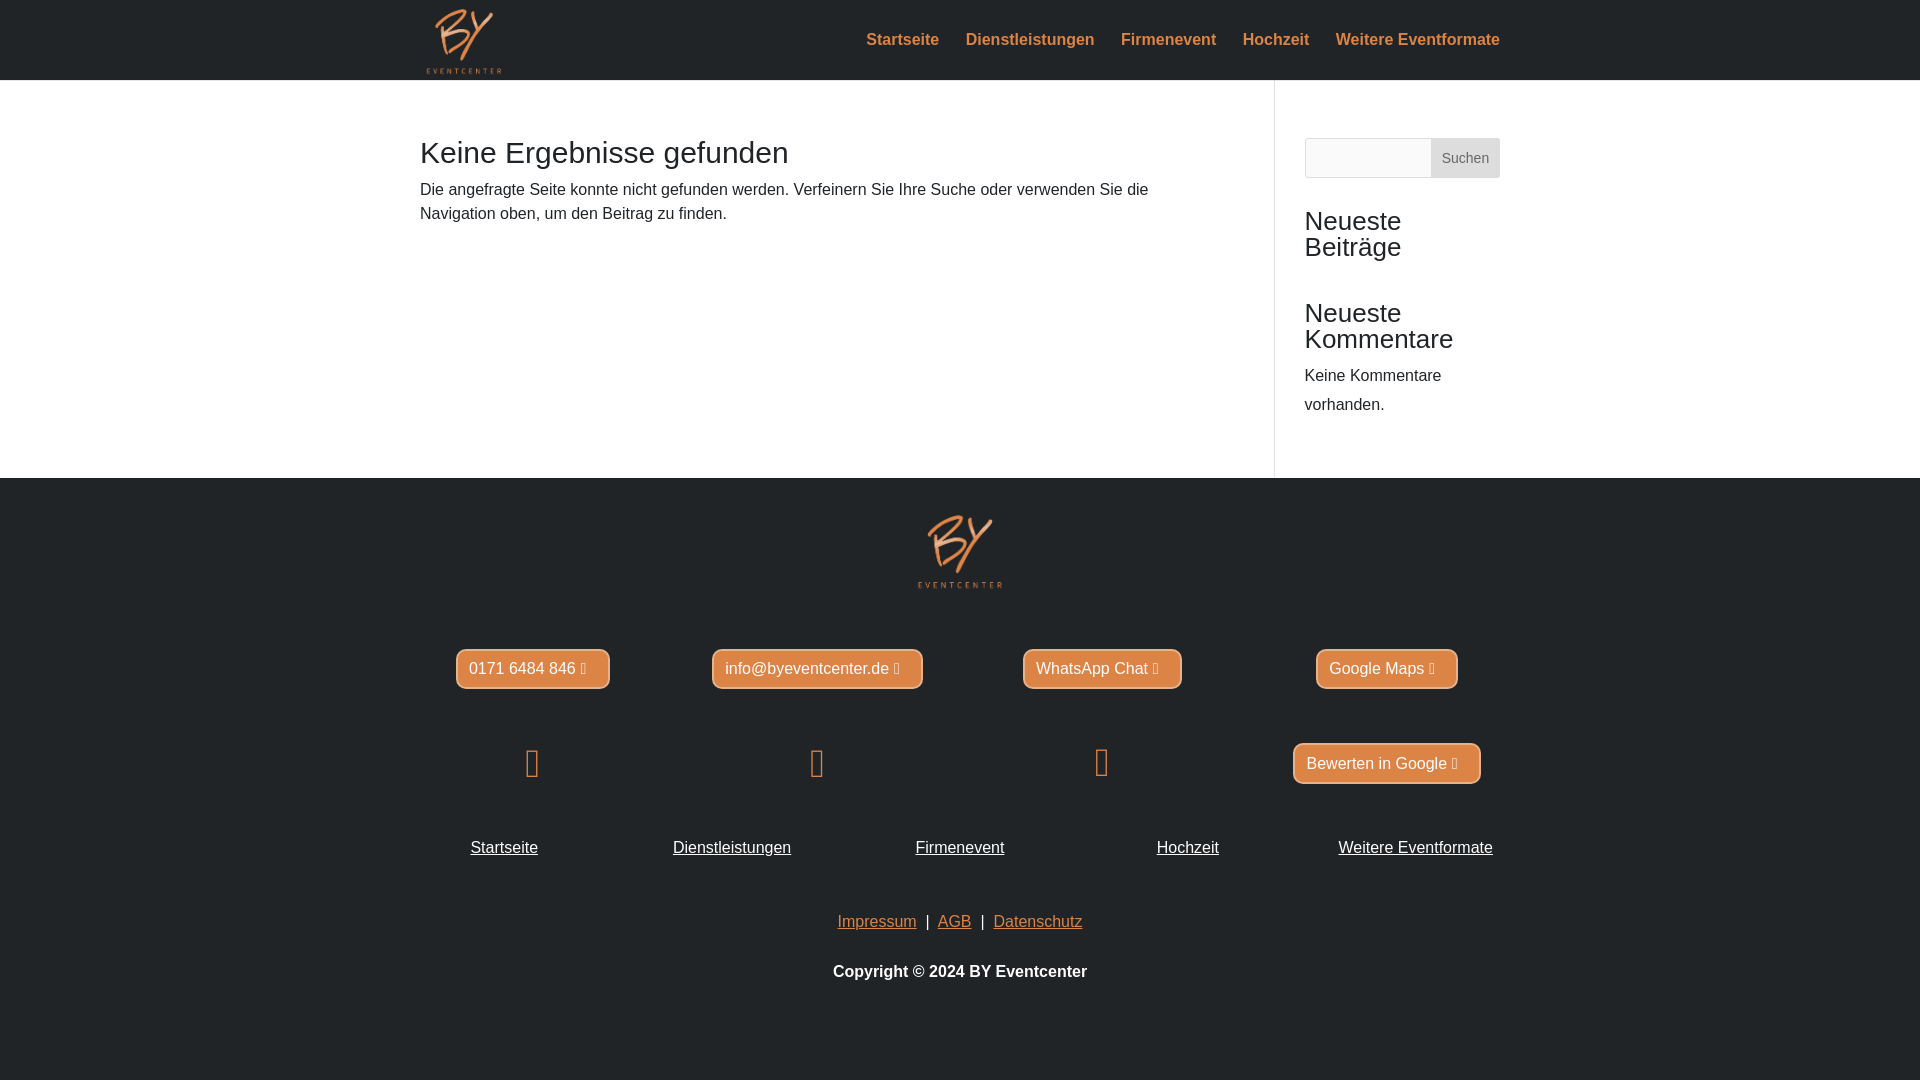 Image resolution: width=1920 pixels, height=1080 pixels. What do you see at coordinates (1276, 56) in the screenshot?
I see `Hochzeit` at bounding box center [1276, 56].